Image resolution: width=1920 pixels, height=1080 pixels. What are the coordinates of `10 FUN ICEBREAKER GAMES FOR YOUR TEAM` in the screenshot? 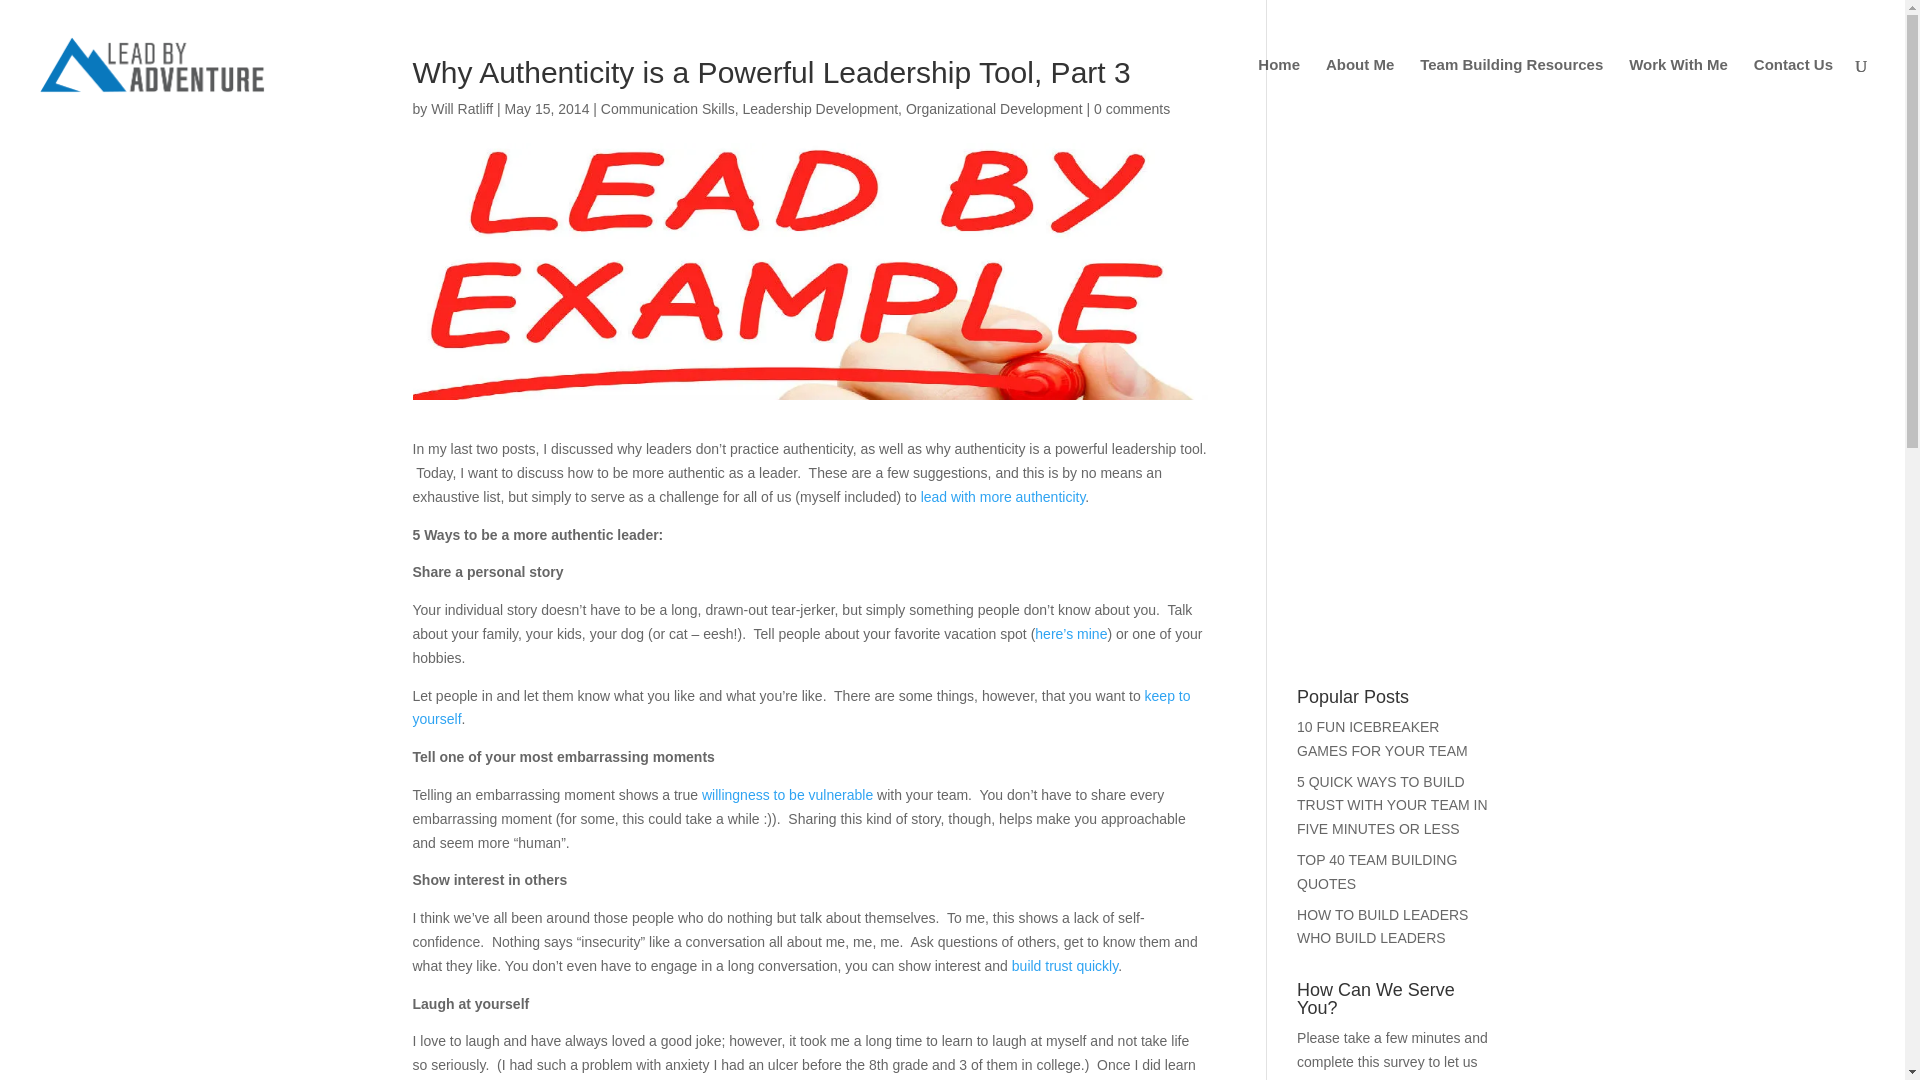 It's located at (1382, 769).